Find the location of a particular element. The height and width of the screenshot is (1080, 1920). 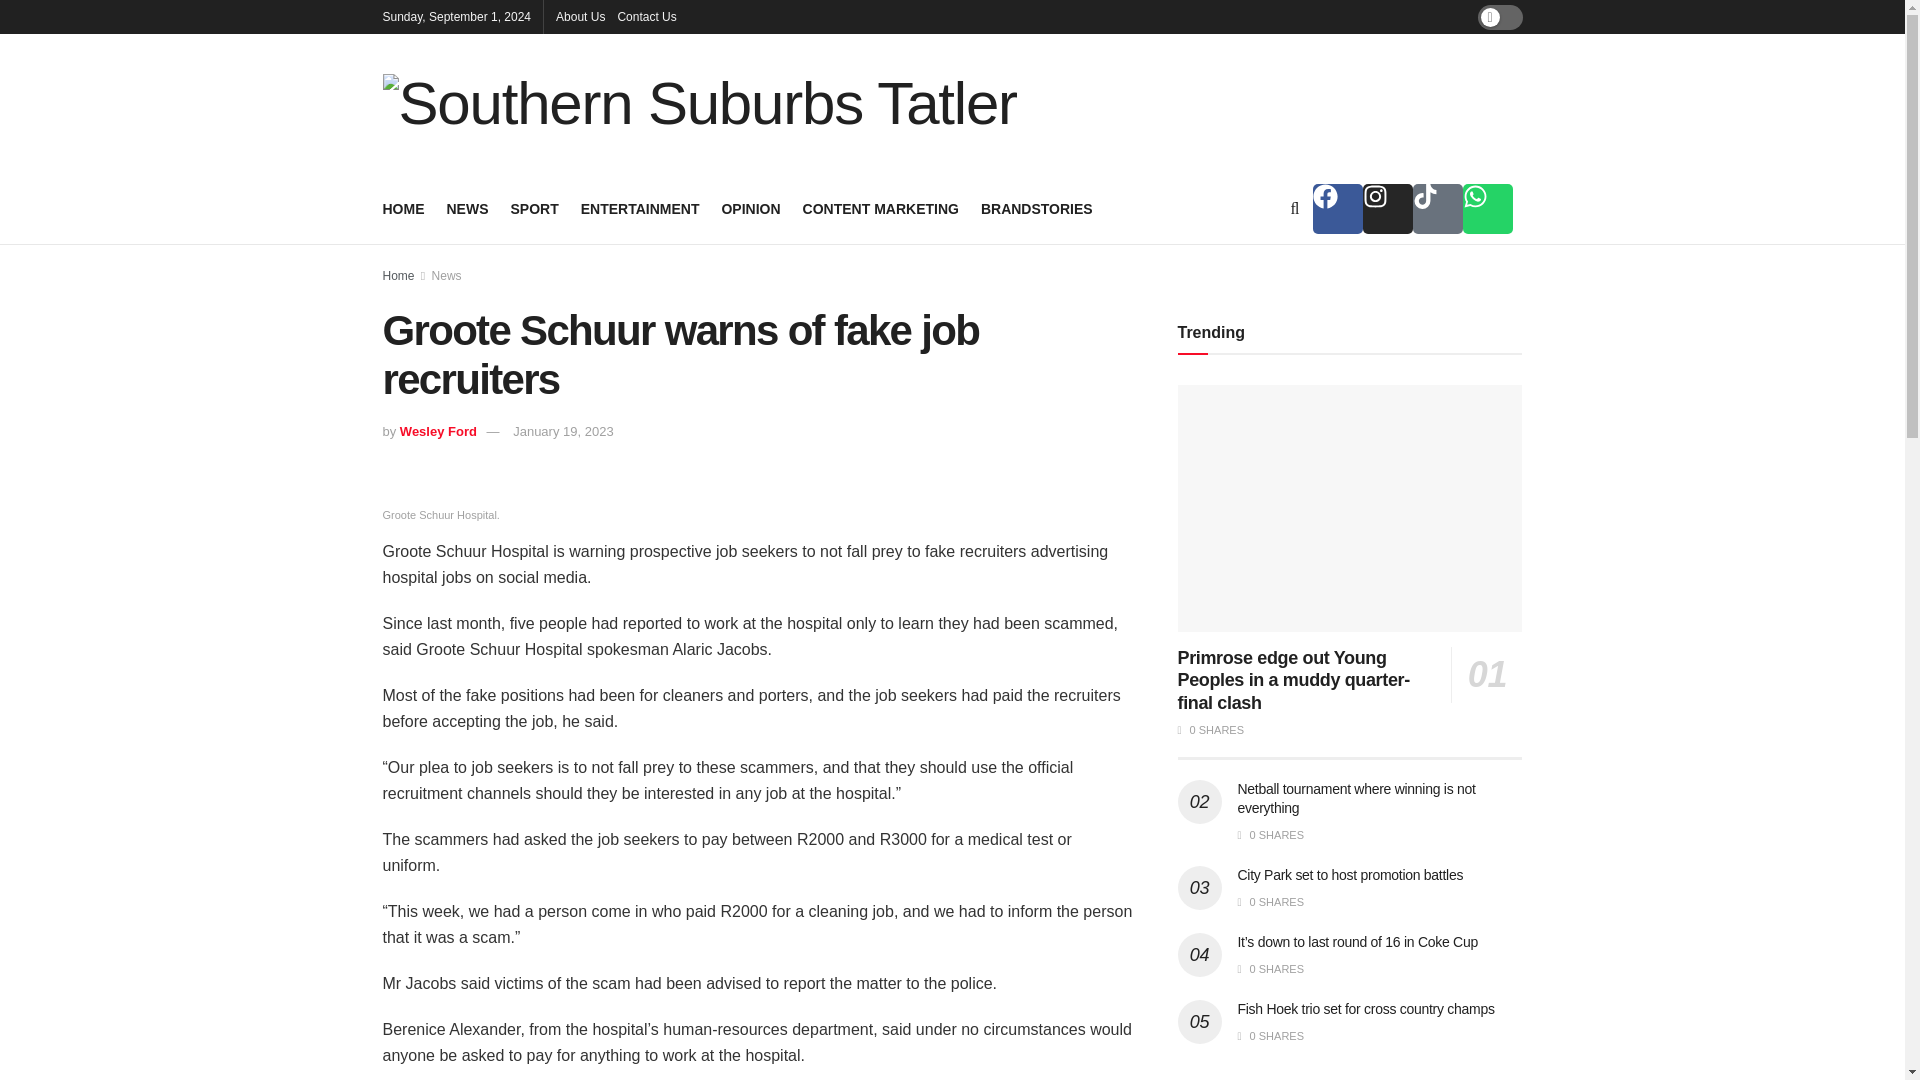

SPORT is located at coordinates (534, 208).